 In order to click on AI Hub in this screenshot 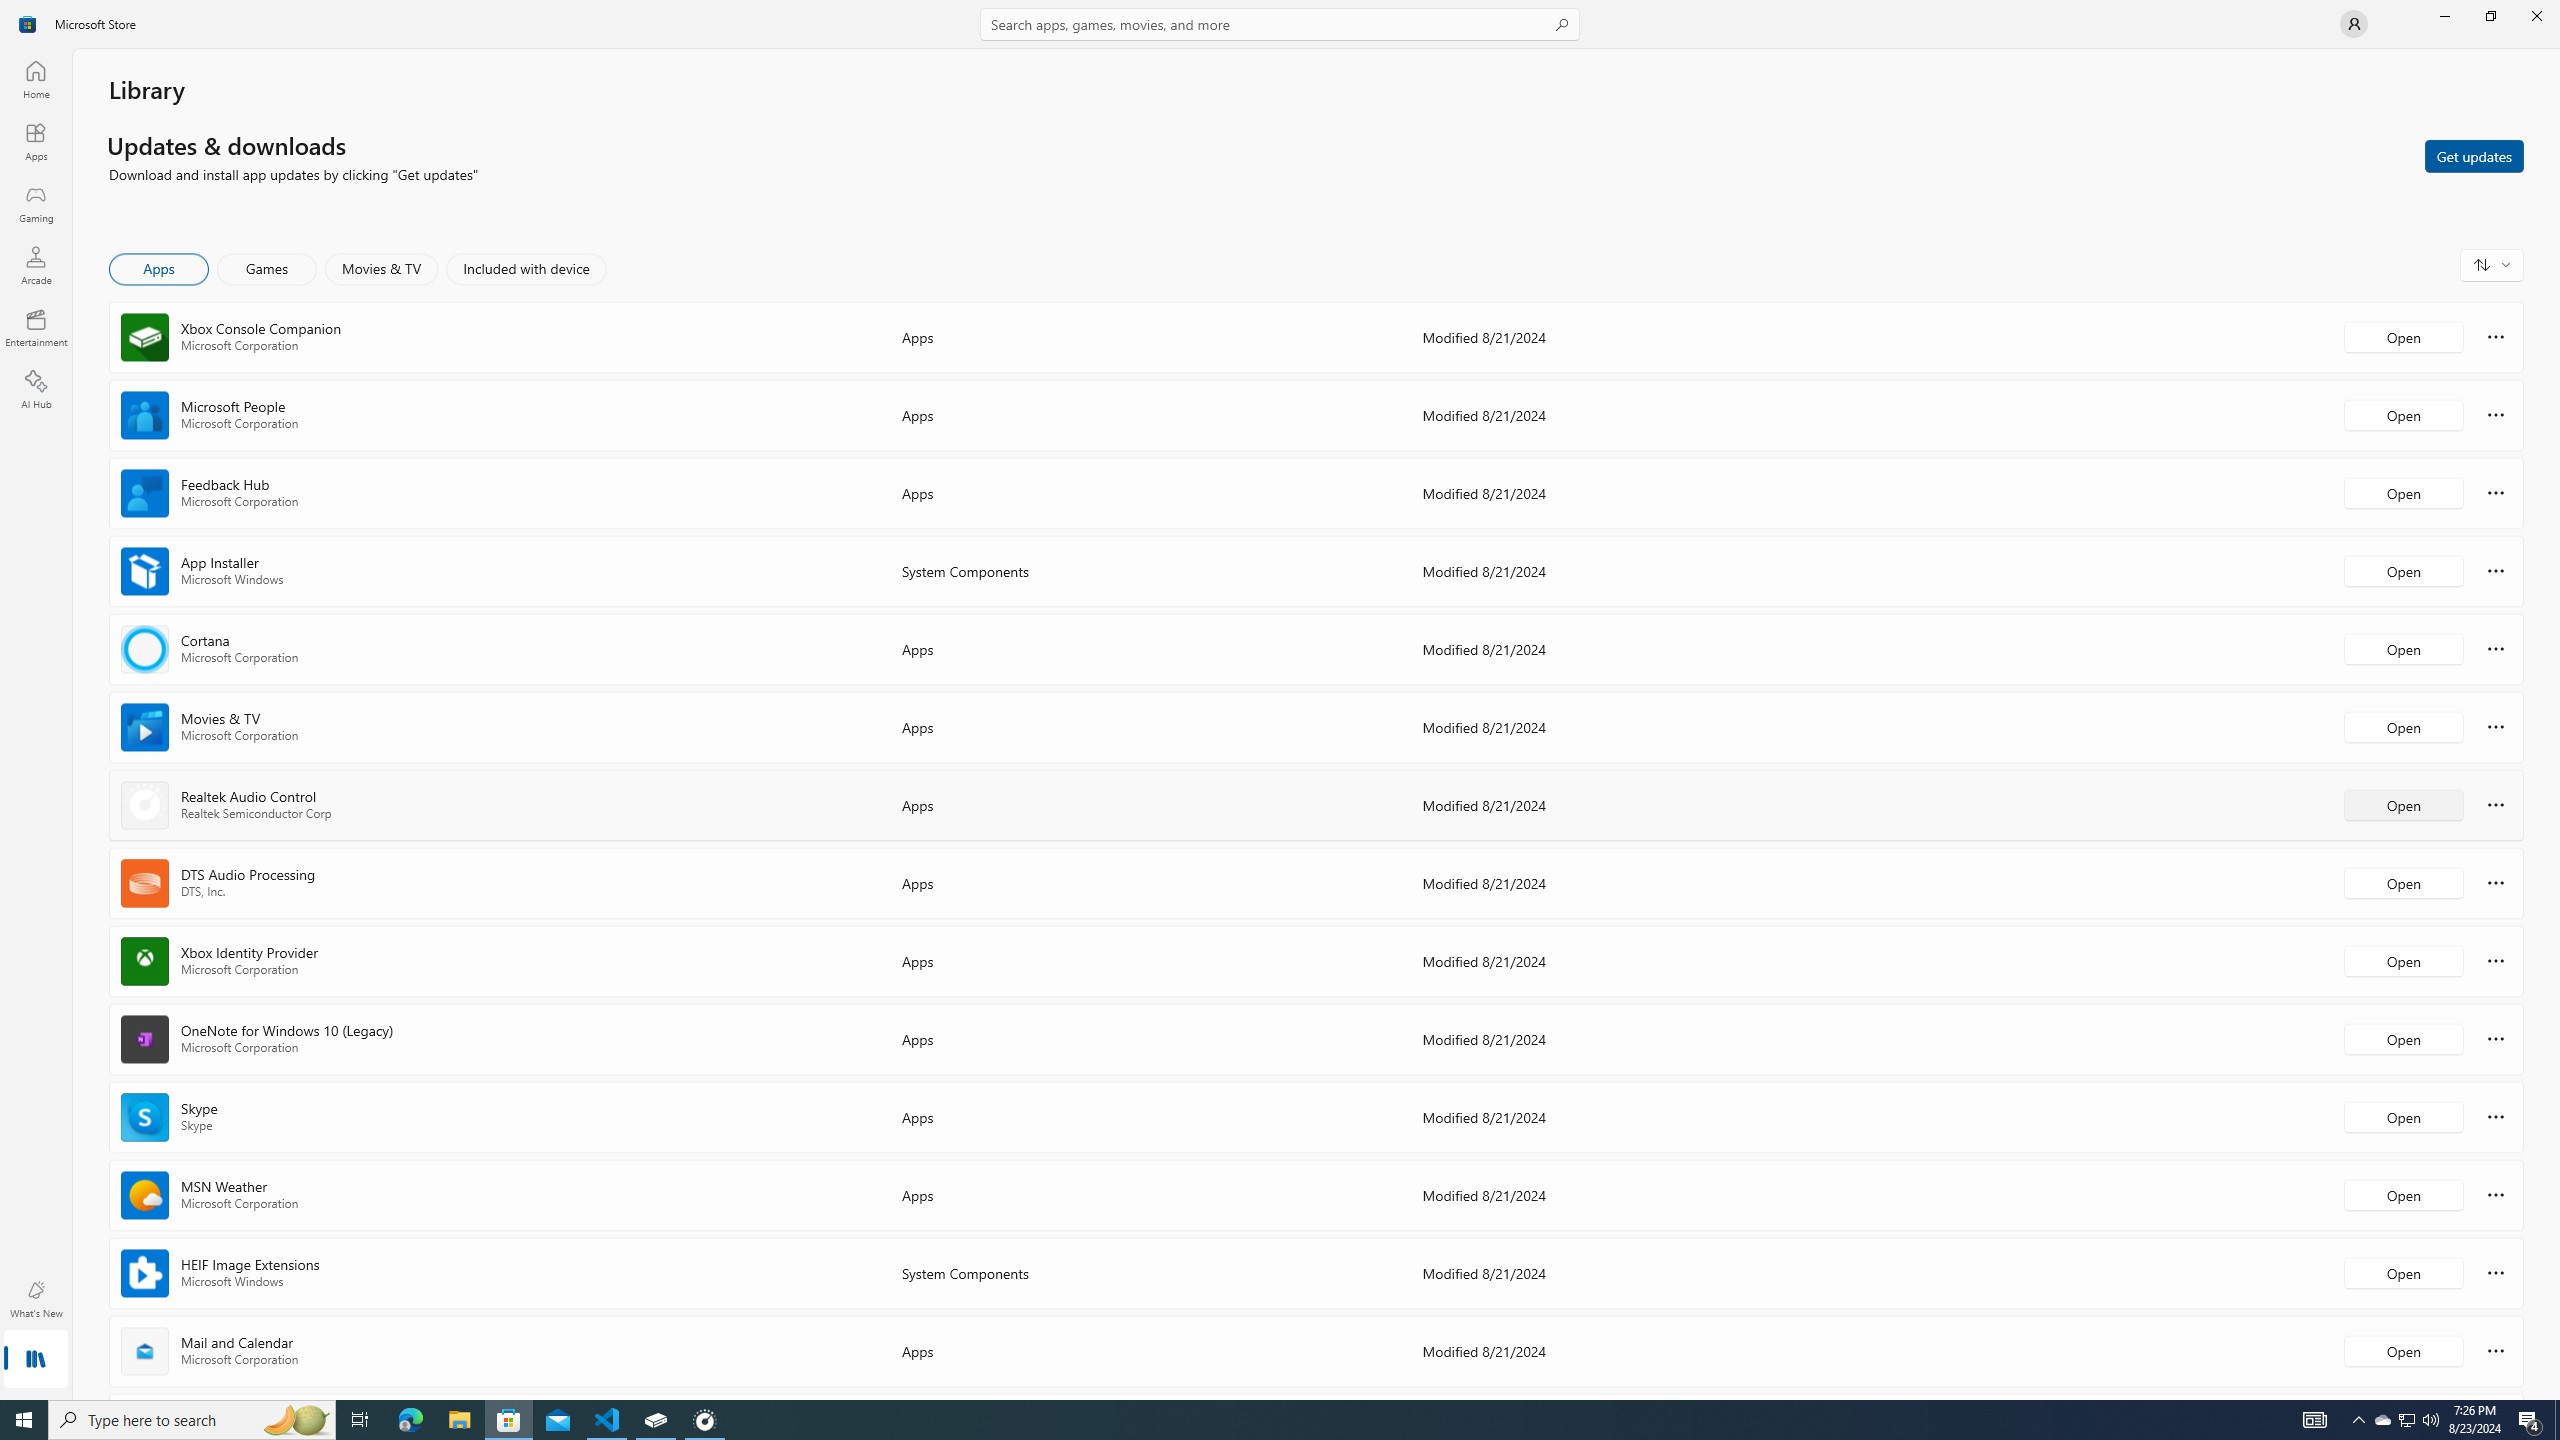, I will do `click(36, 389)`.